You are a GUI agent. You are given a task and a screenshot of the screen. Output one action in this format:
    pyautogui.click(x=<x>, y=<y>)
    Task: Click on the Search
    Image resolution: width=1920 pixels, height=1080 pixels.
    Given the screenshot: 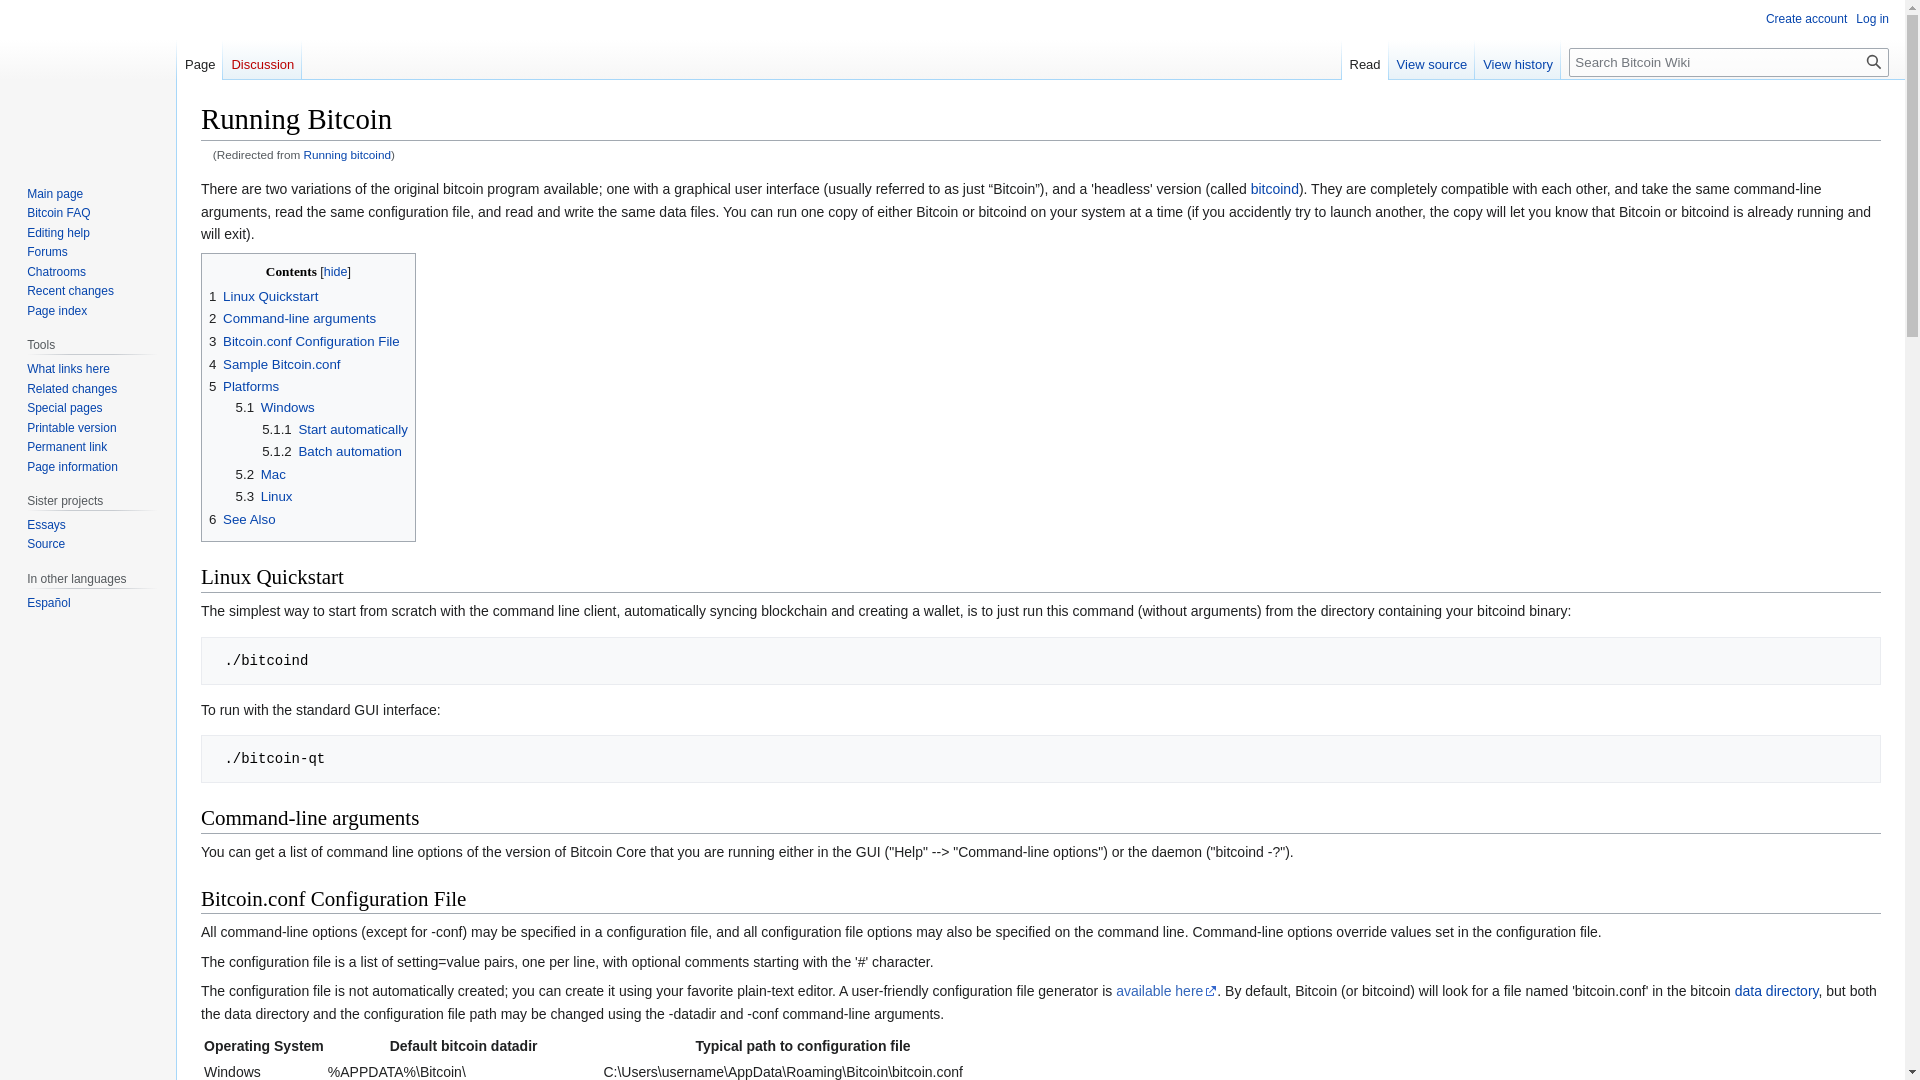 What is the action you would take?
    pyautogui.click(x=1874, y=62)
    